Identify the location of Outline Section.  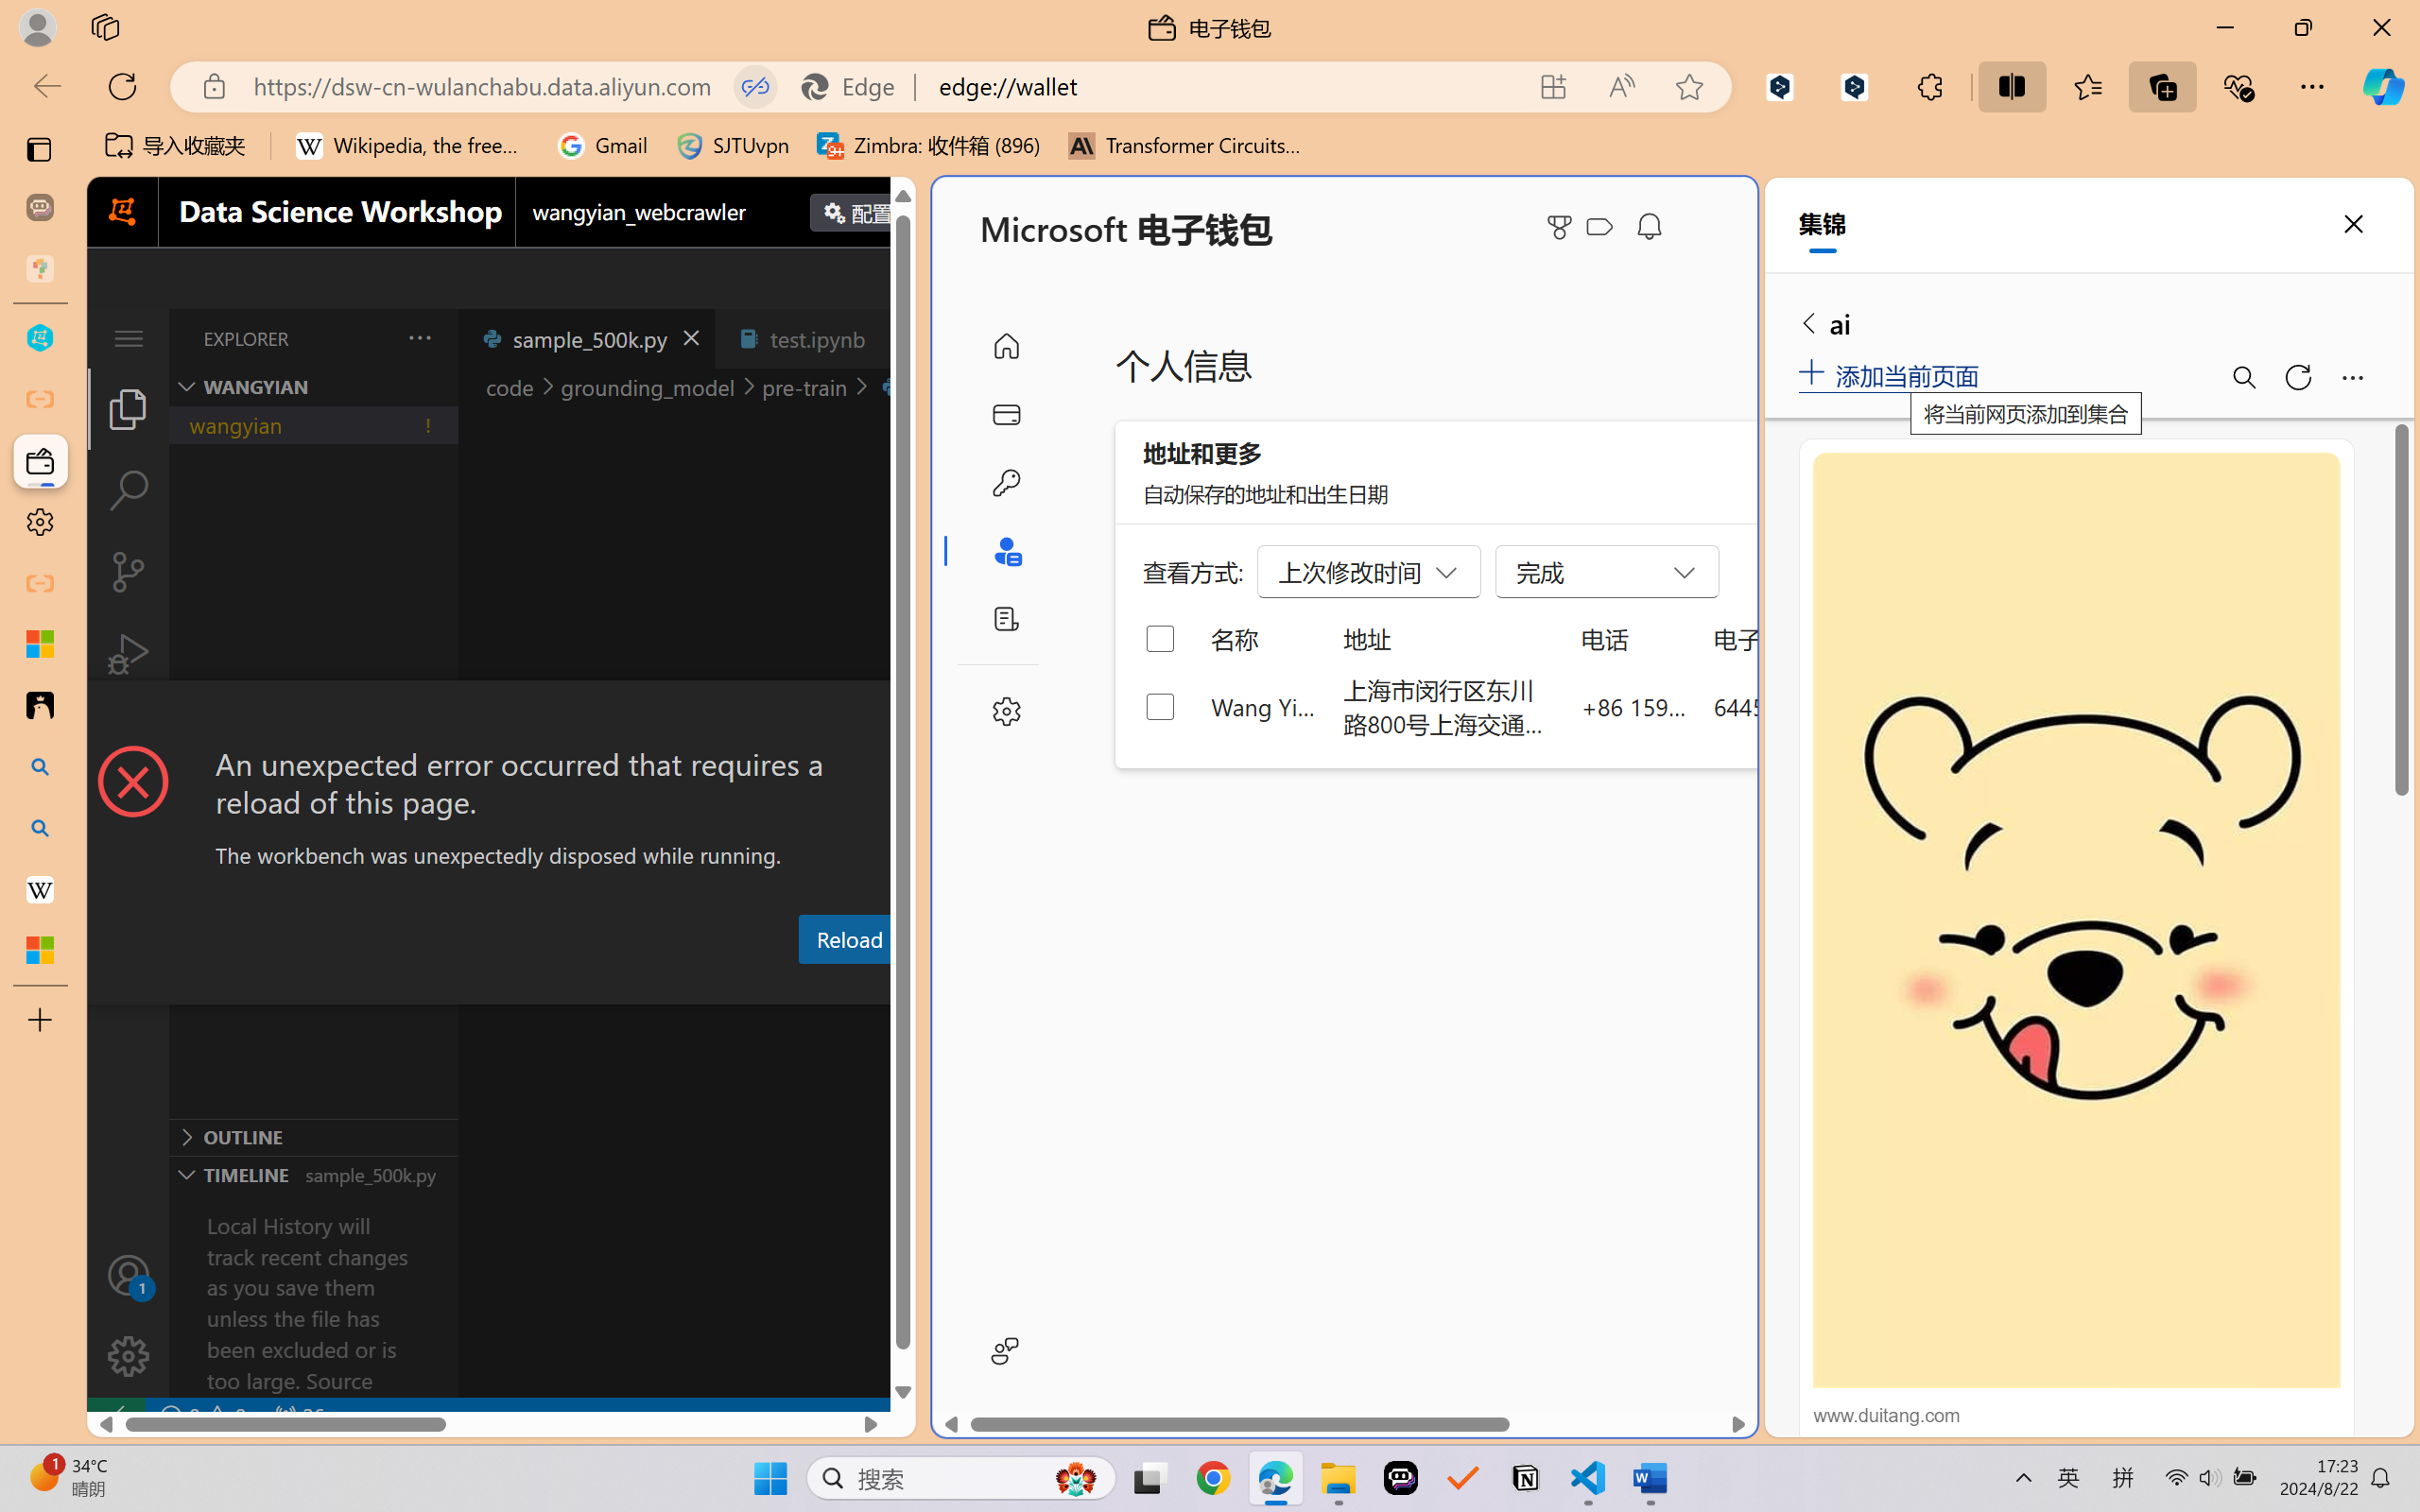
(313, 1136).